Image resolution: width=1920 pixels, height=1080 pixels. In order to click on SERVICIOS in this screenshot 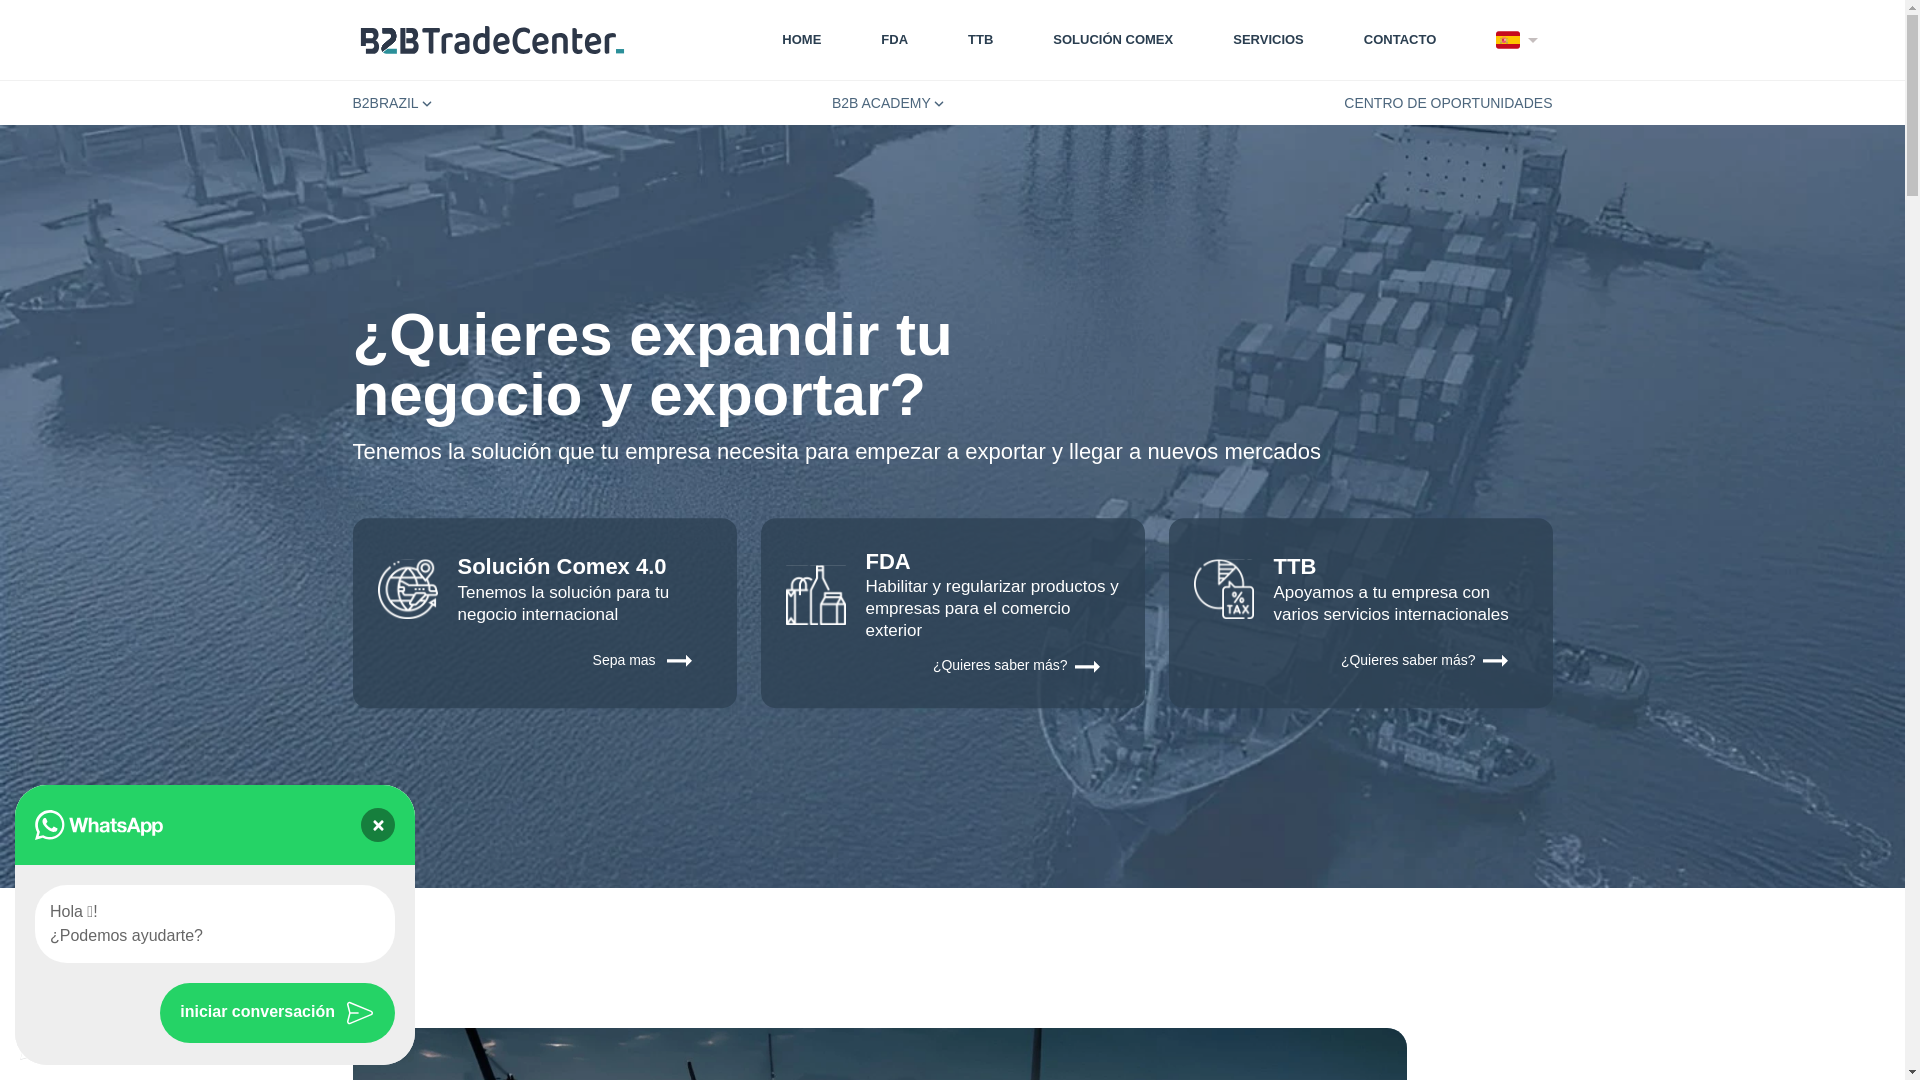, I will do `click(1268, 40)`.